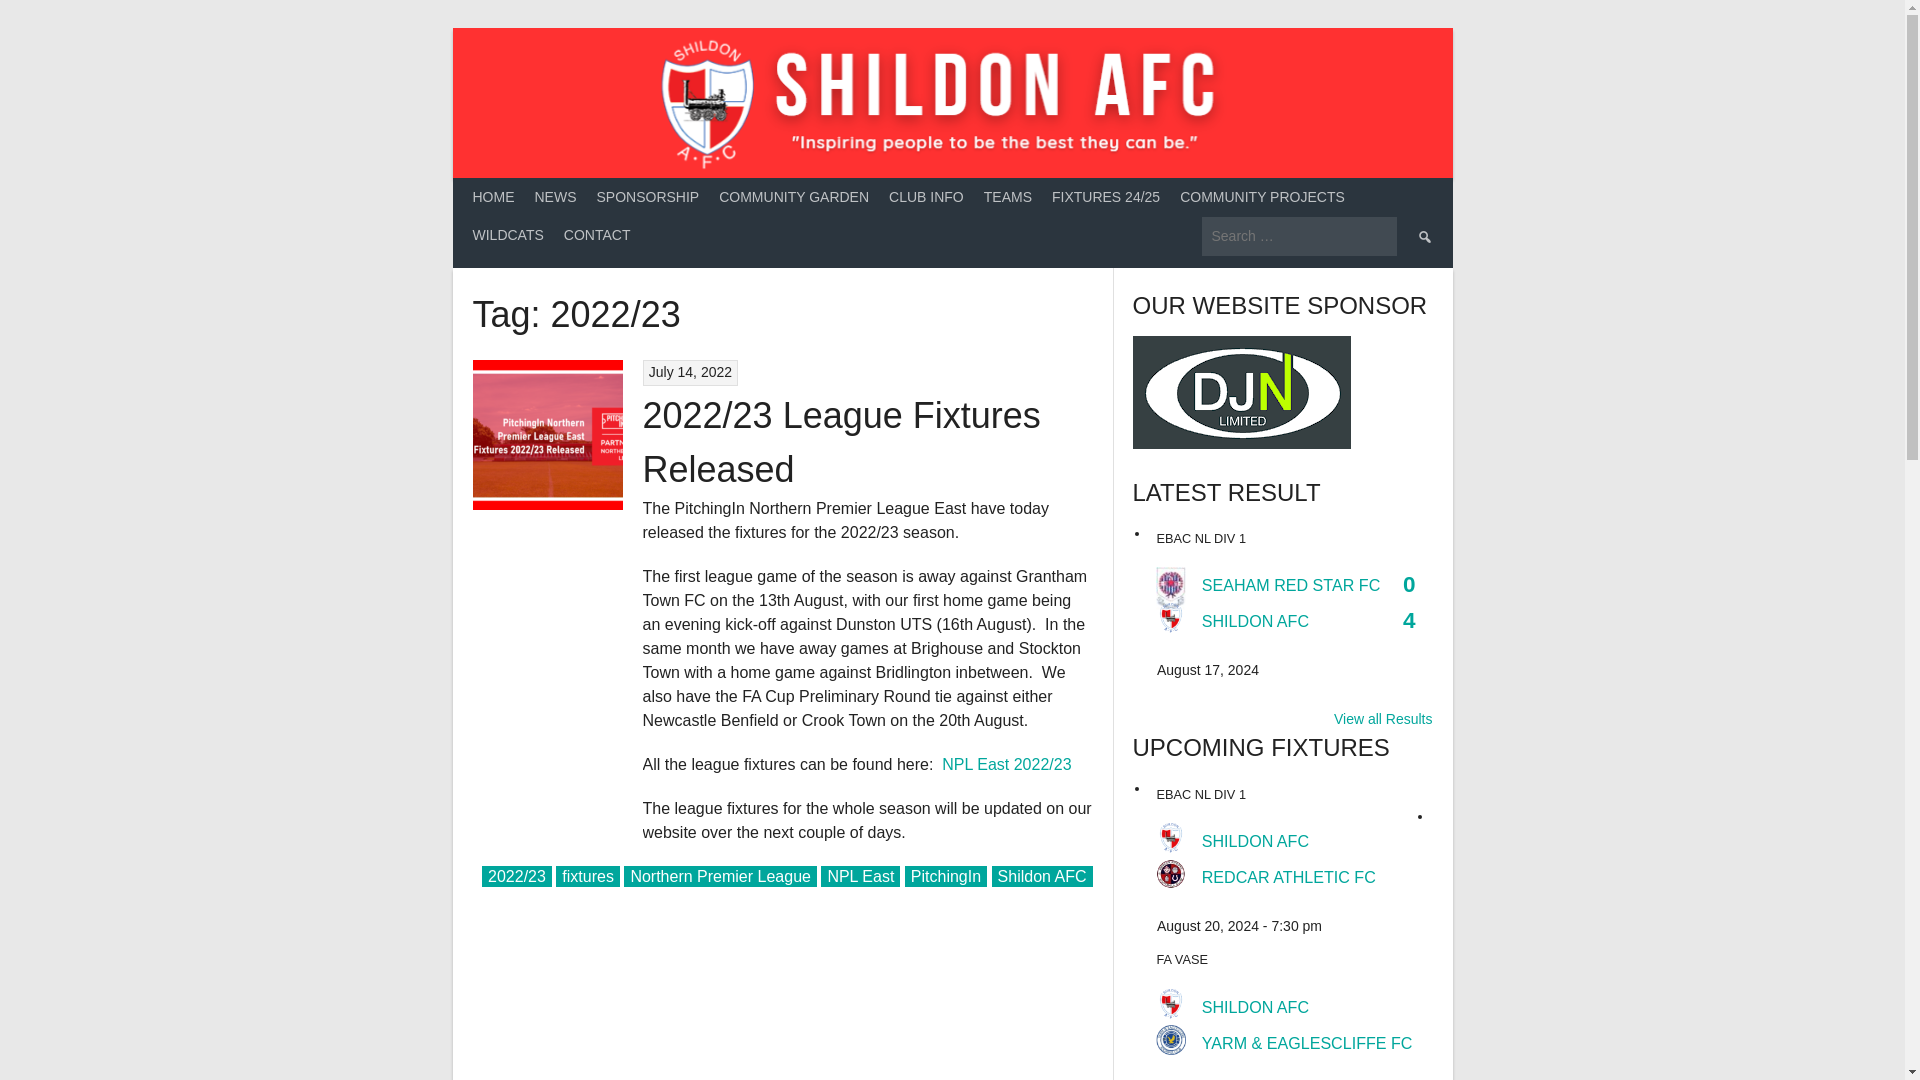 The height and width of the screenshot is (1080, 1920). Describe the element at coordinates (1262, 198) in the screenshot. I see `COMMUNITY PROJECTS` at that location.